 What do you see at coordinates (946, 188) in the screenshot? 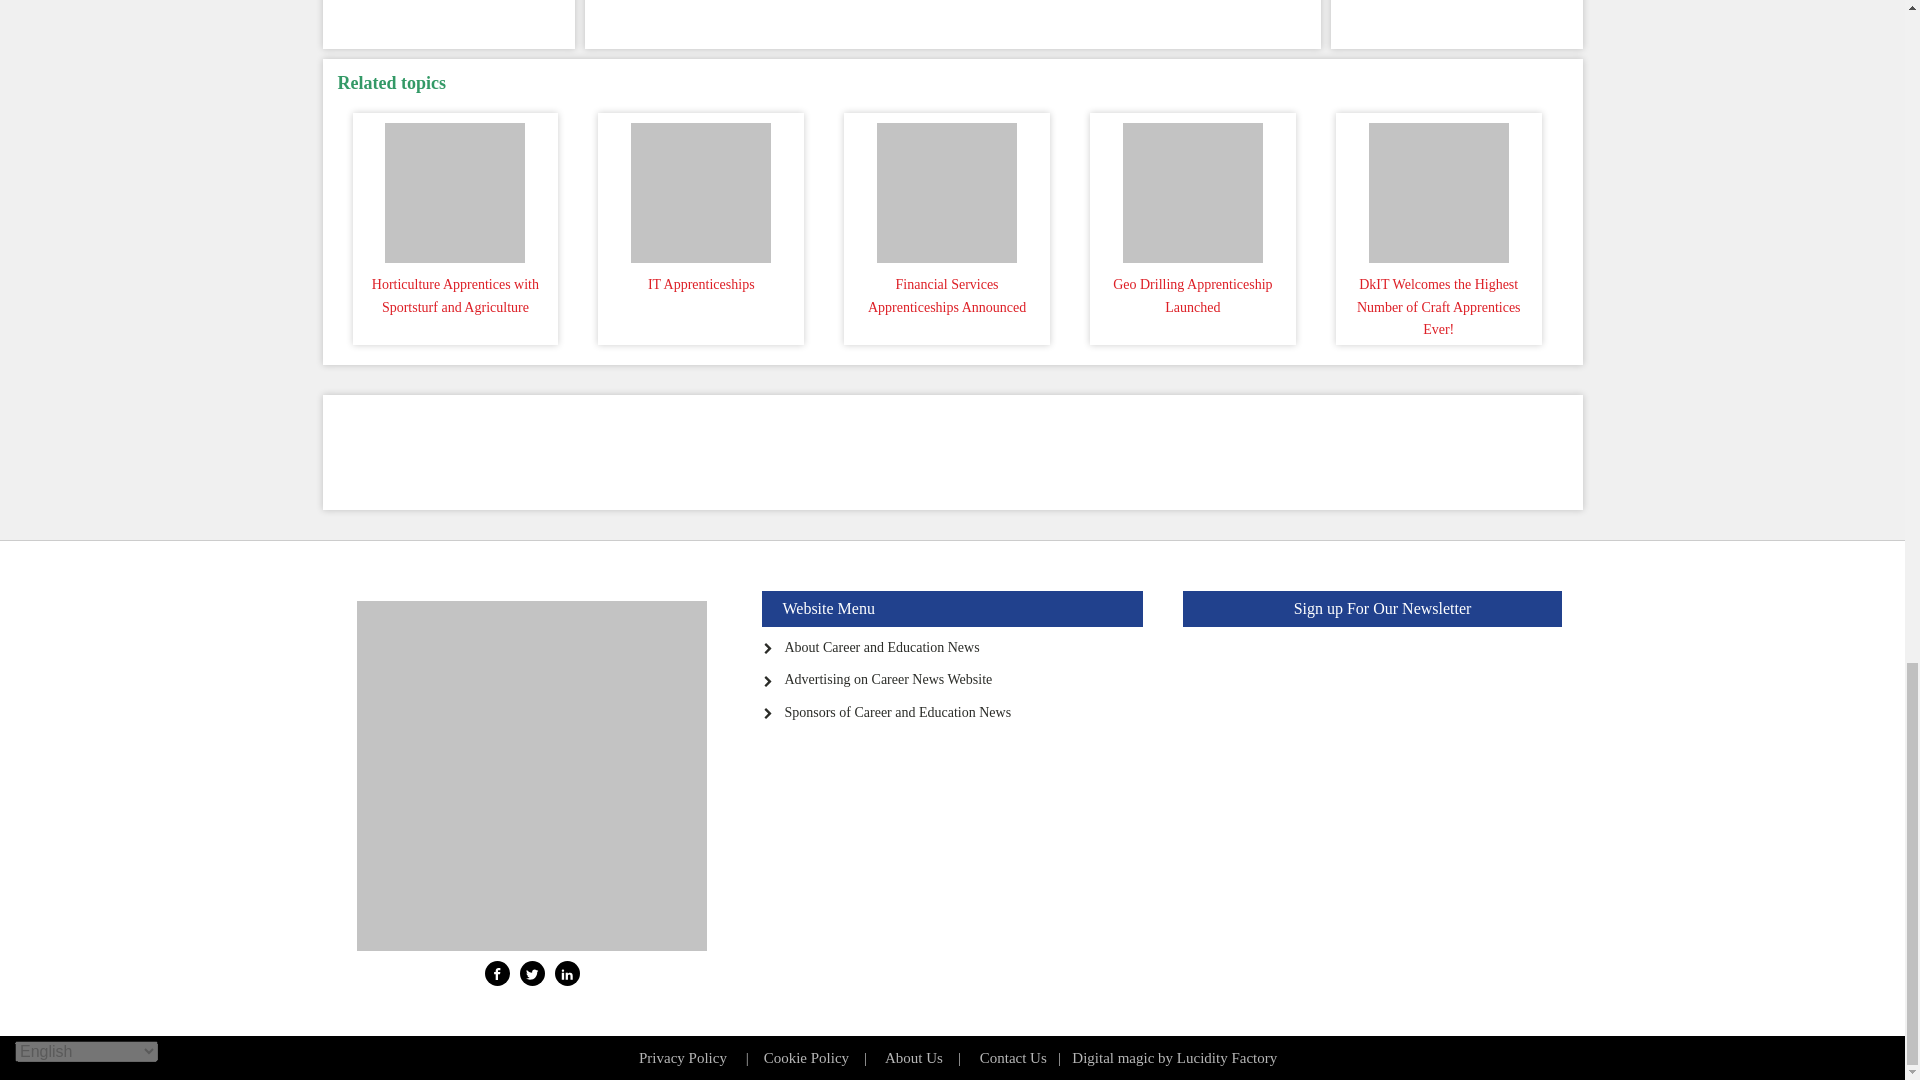
I see `Financial Services Apprenticeships Announced` at bounding box center [946, 188].